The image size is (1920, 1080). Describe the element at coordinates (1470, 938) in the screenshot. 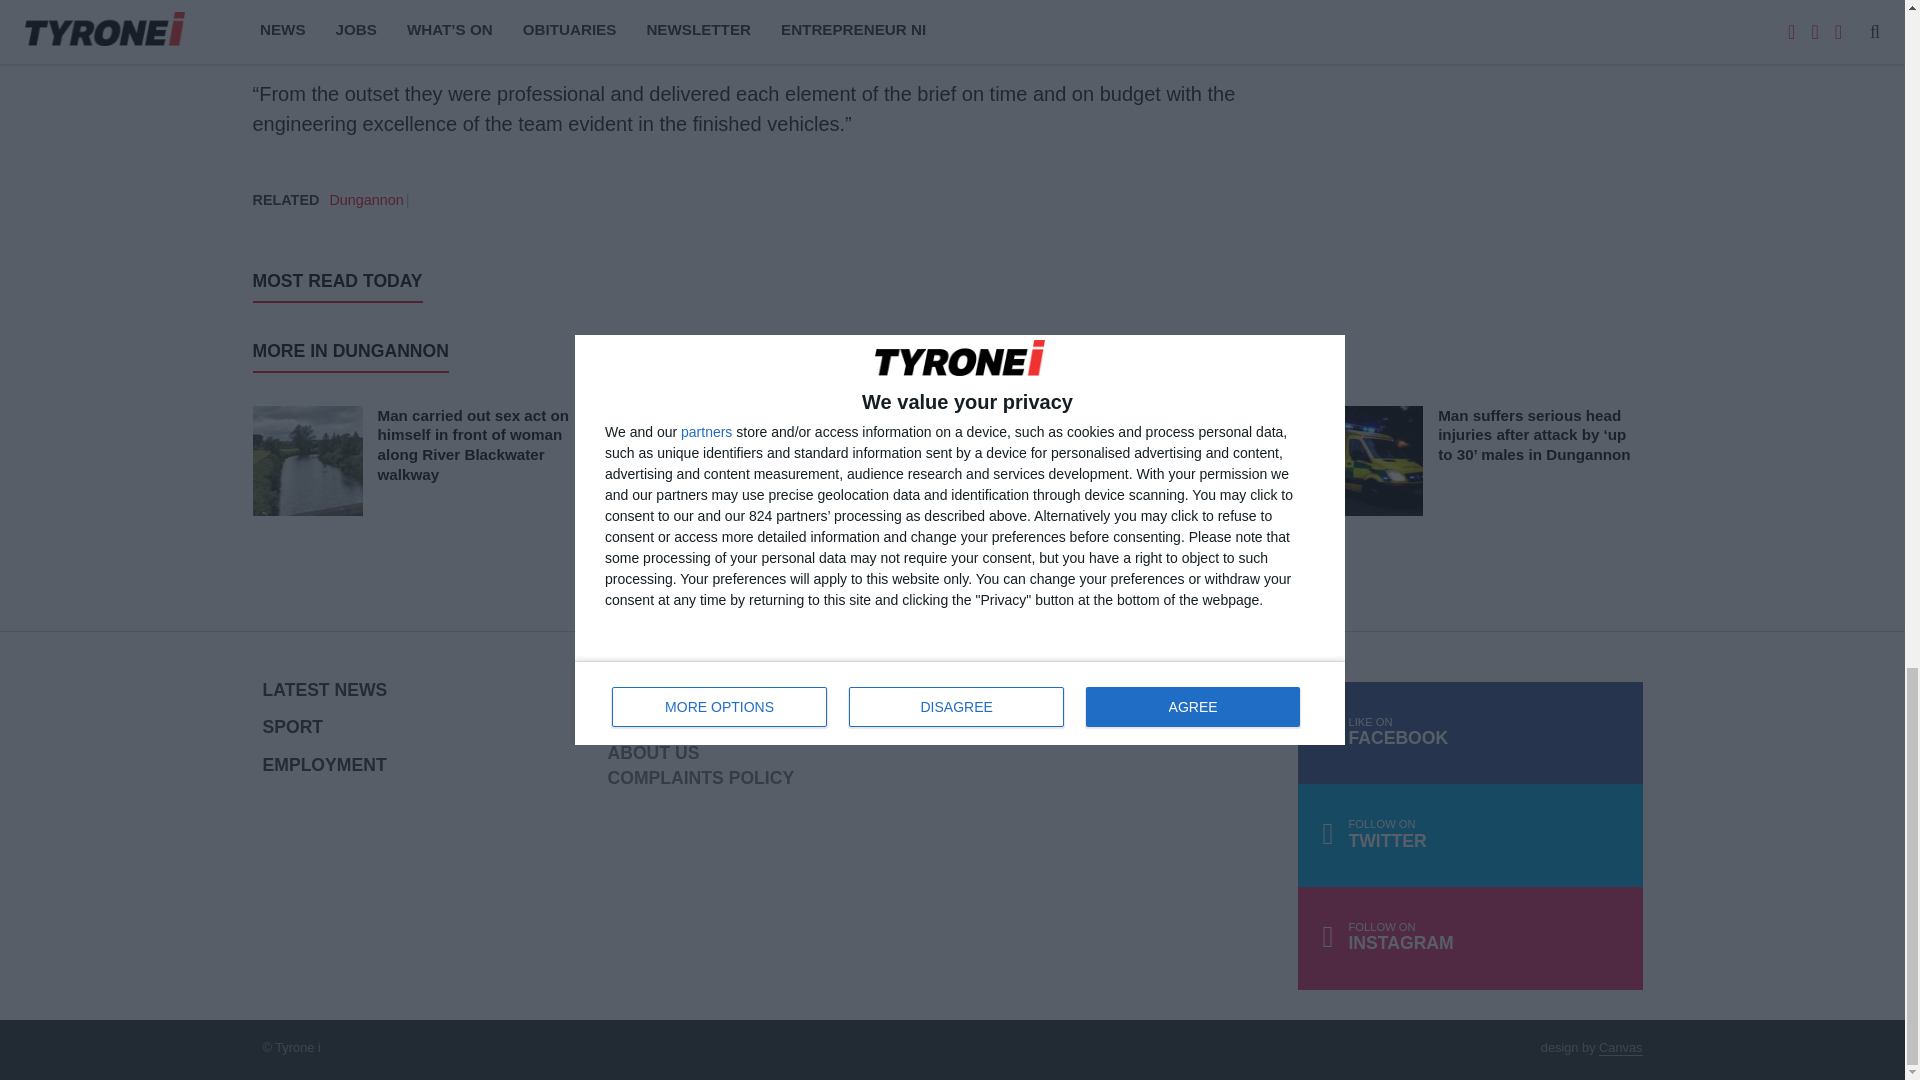

I see `Instagram` at that location.